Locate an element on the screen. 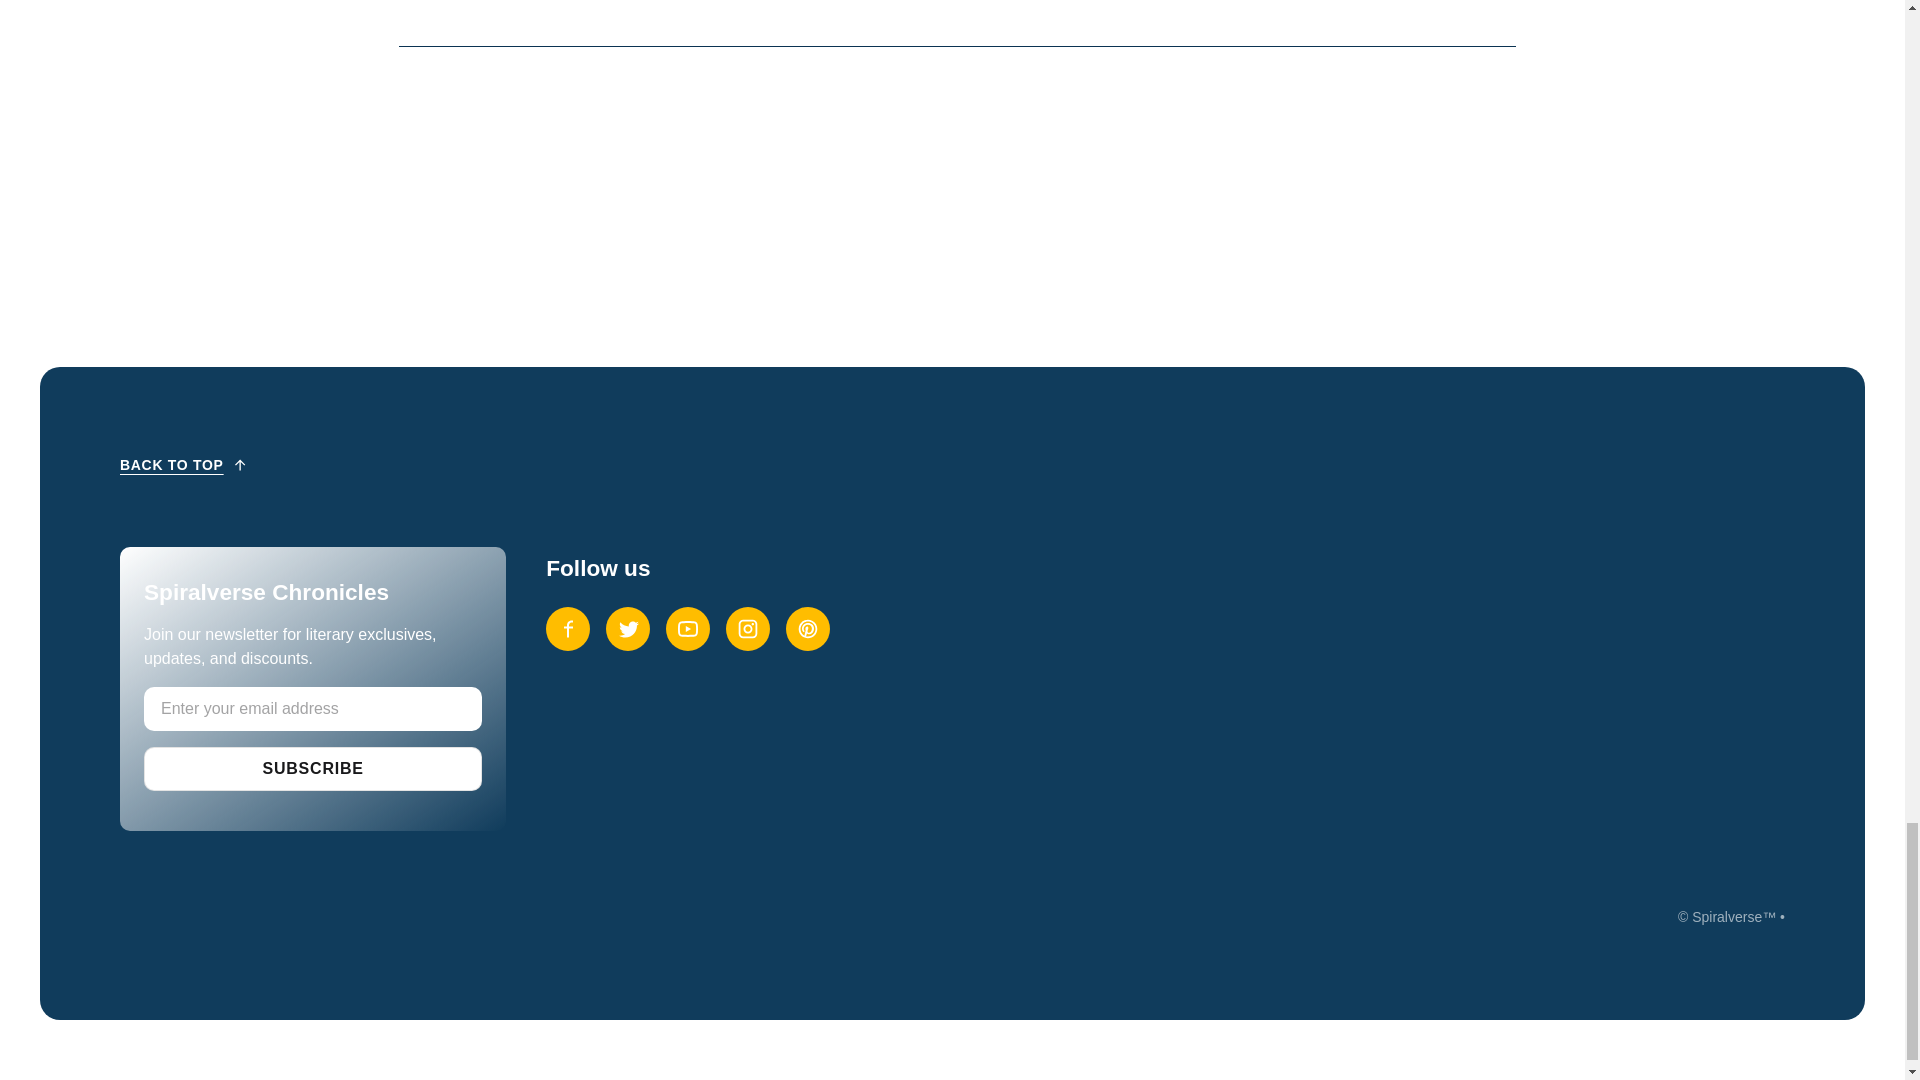 This screenshot has height=1080, width=1920. Pinterest is located at coordinates (807, 628).